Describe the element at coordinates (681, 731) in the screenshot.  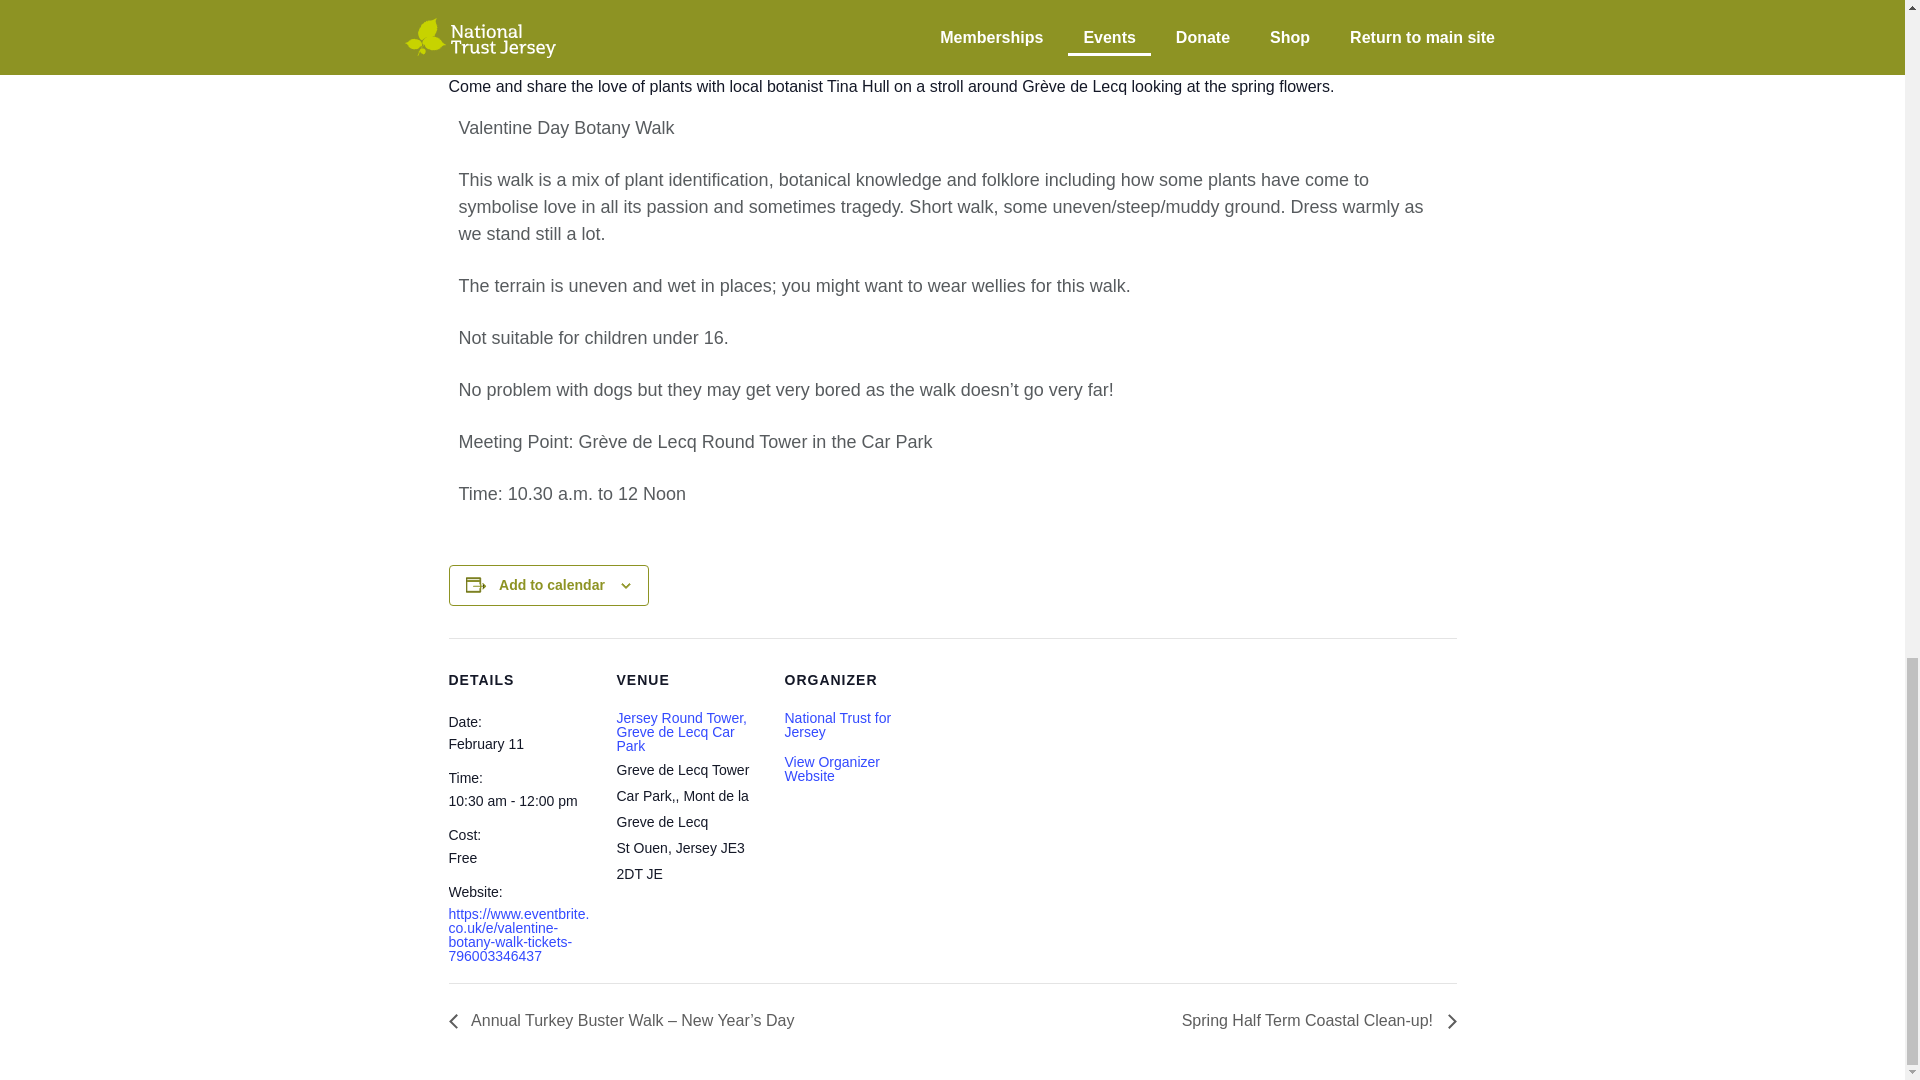
I see `Jersey Round Tower, Greve de Lecq Car Park` at that location.